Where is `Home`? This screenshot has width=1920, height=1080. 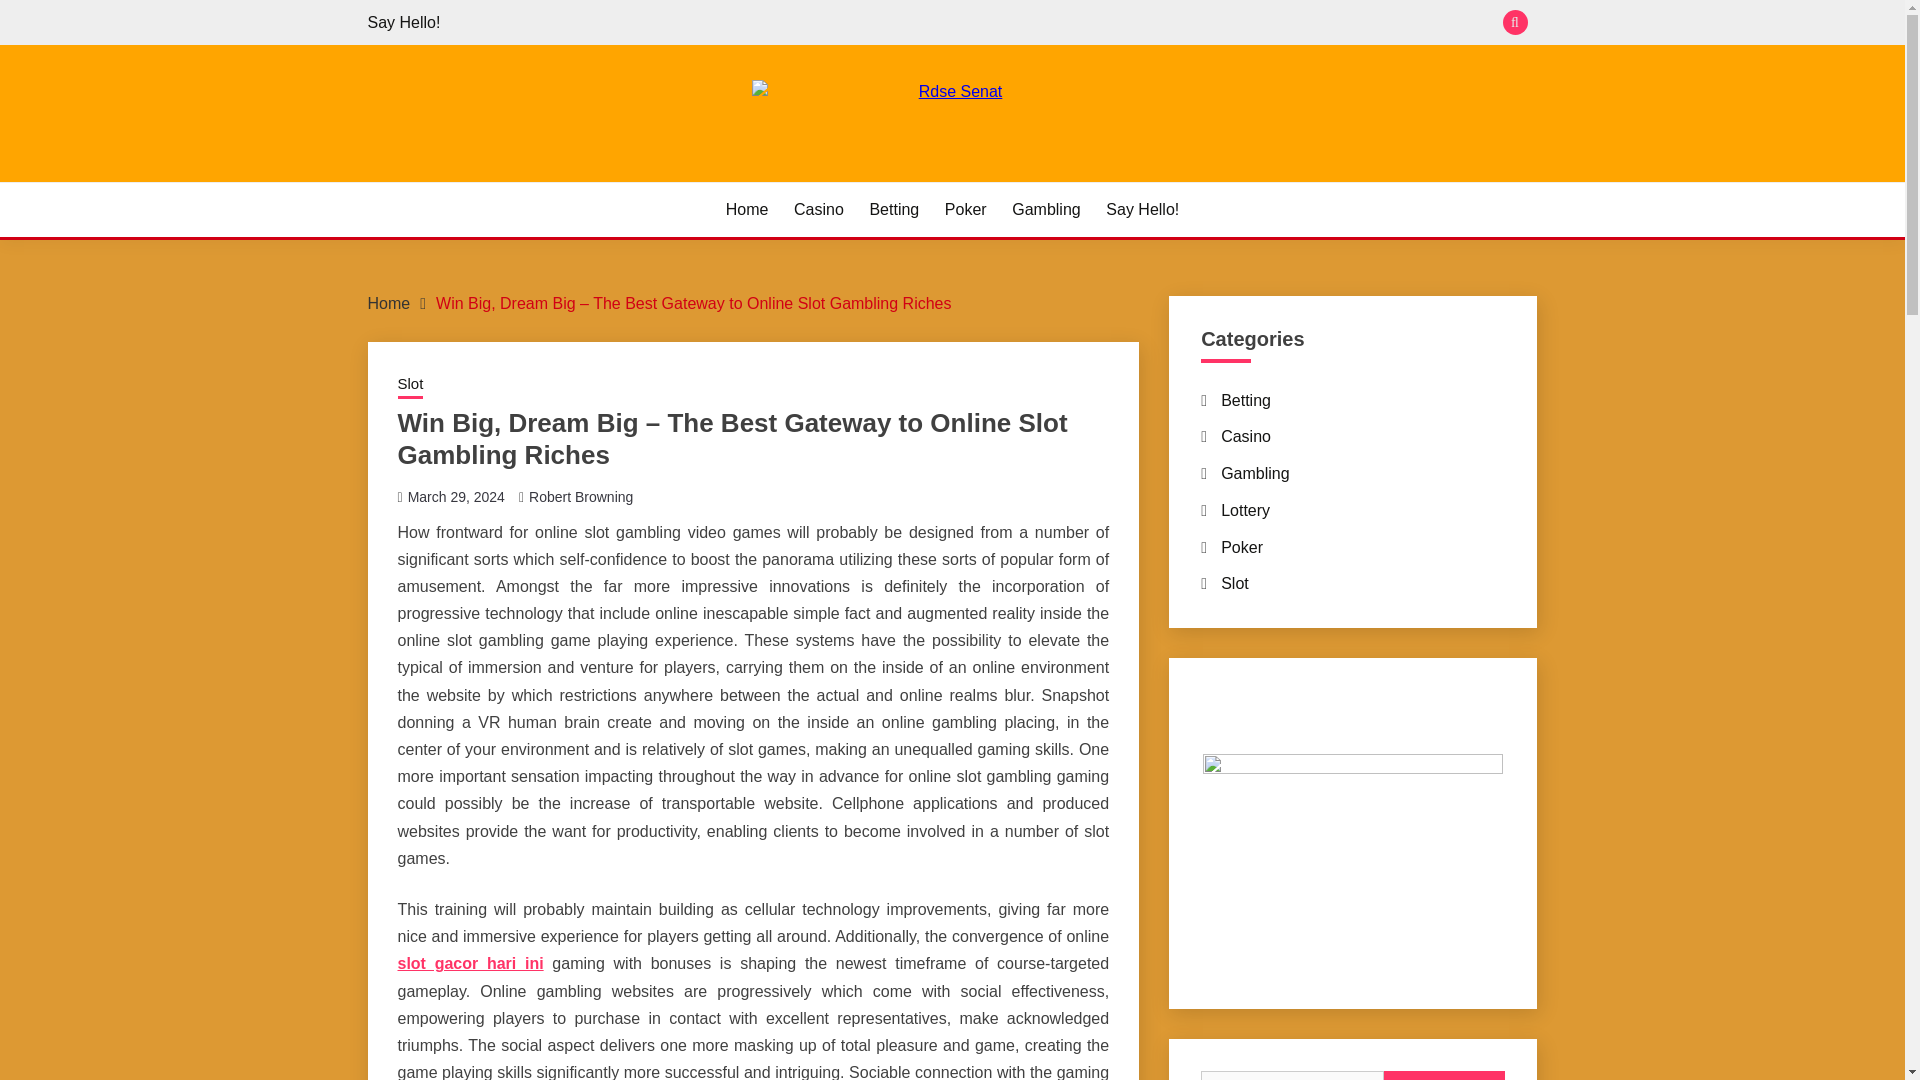 Home is located at coordinates (389, 303).